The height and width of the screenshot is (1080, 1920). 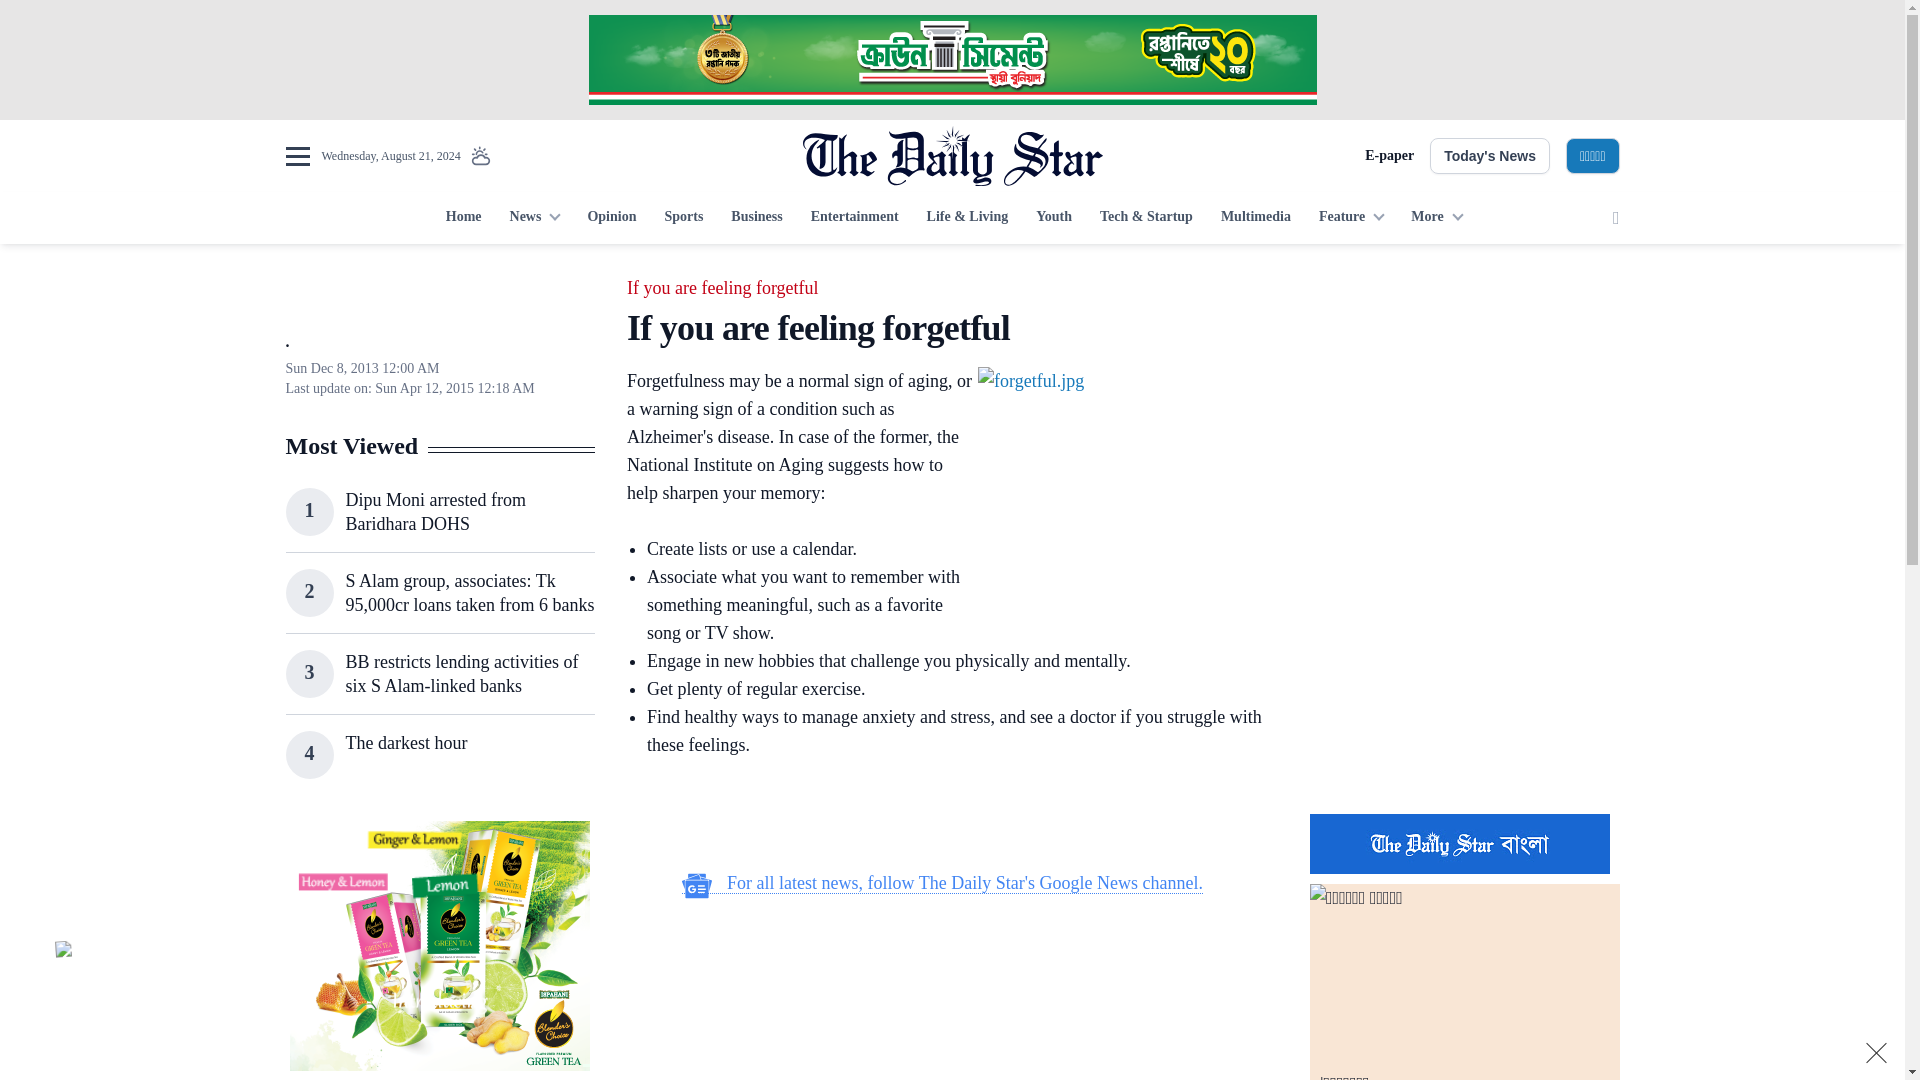 What do you see at coordinates (1464, 398) in the screenshot?
I see `3rd party ad content` at bounding box center [1464, 398].